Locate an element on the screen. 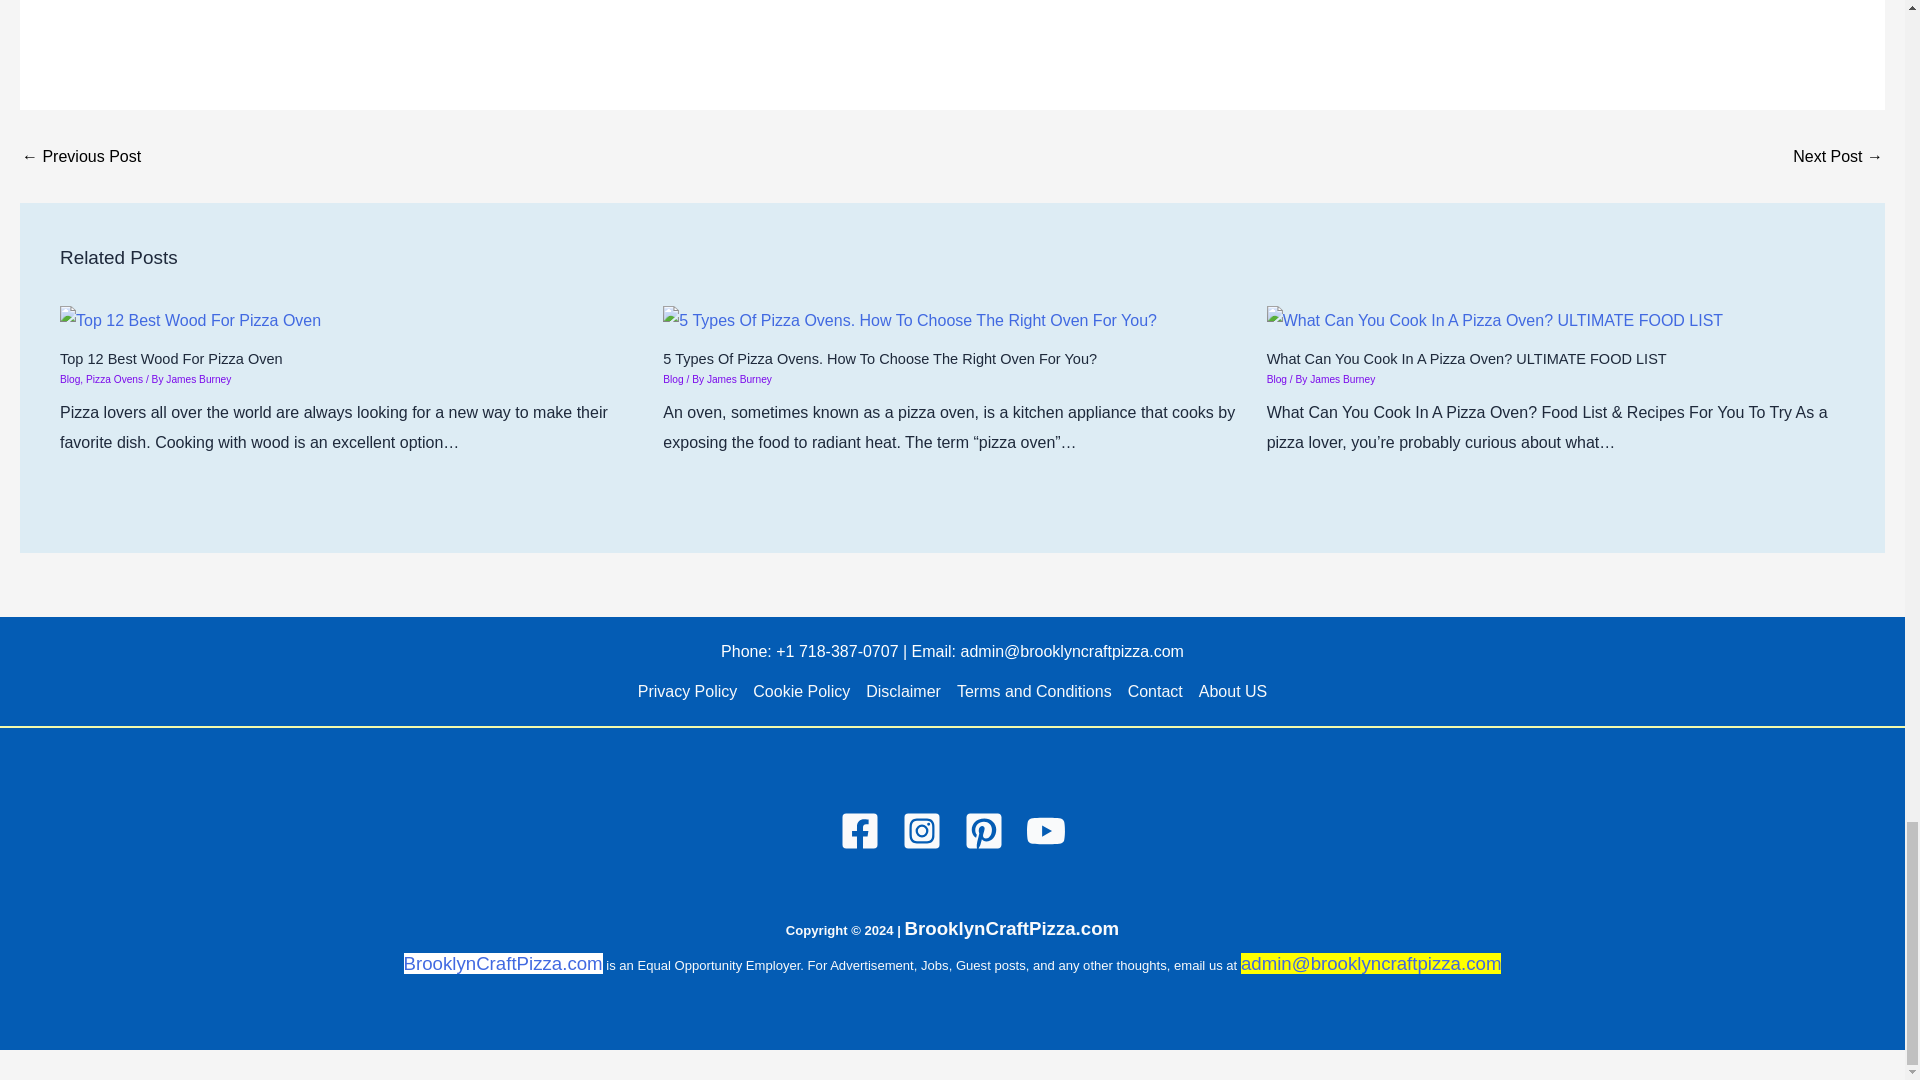 This screenshot has height=1080, width=1920. 6 Starters That Are A Hit At Family Dinner Parties is located at coordinates (80, 157).